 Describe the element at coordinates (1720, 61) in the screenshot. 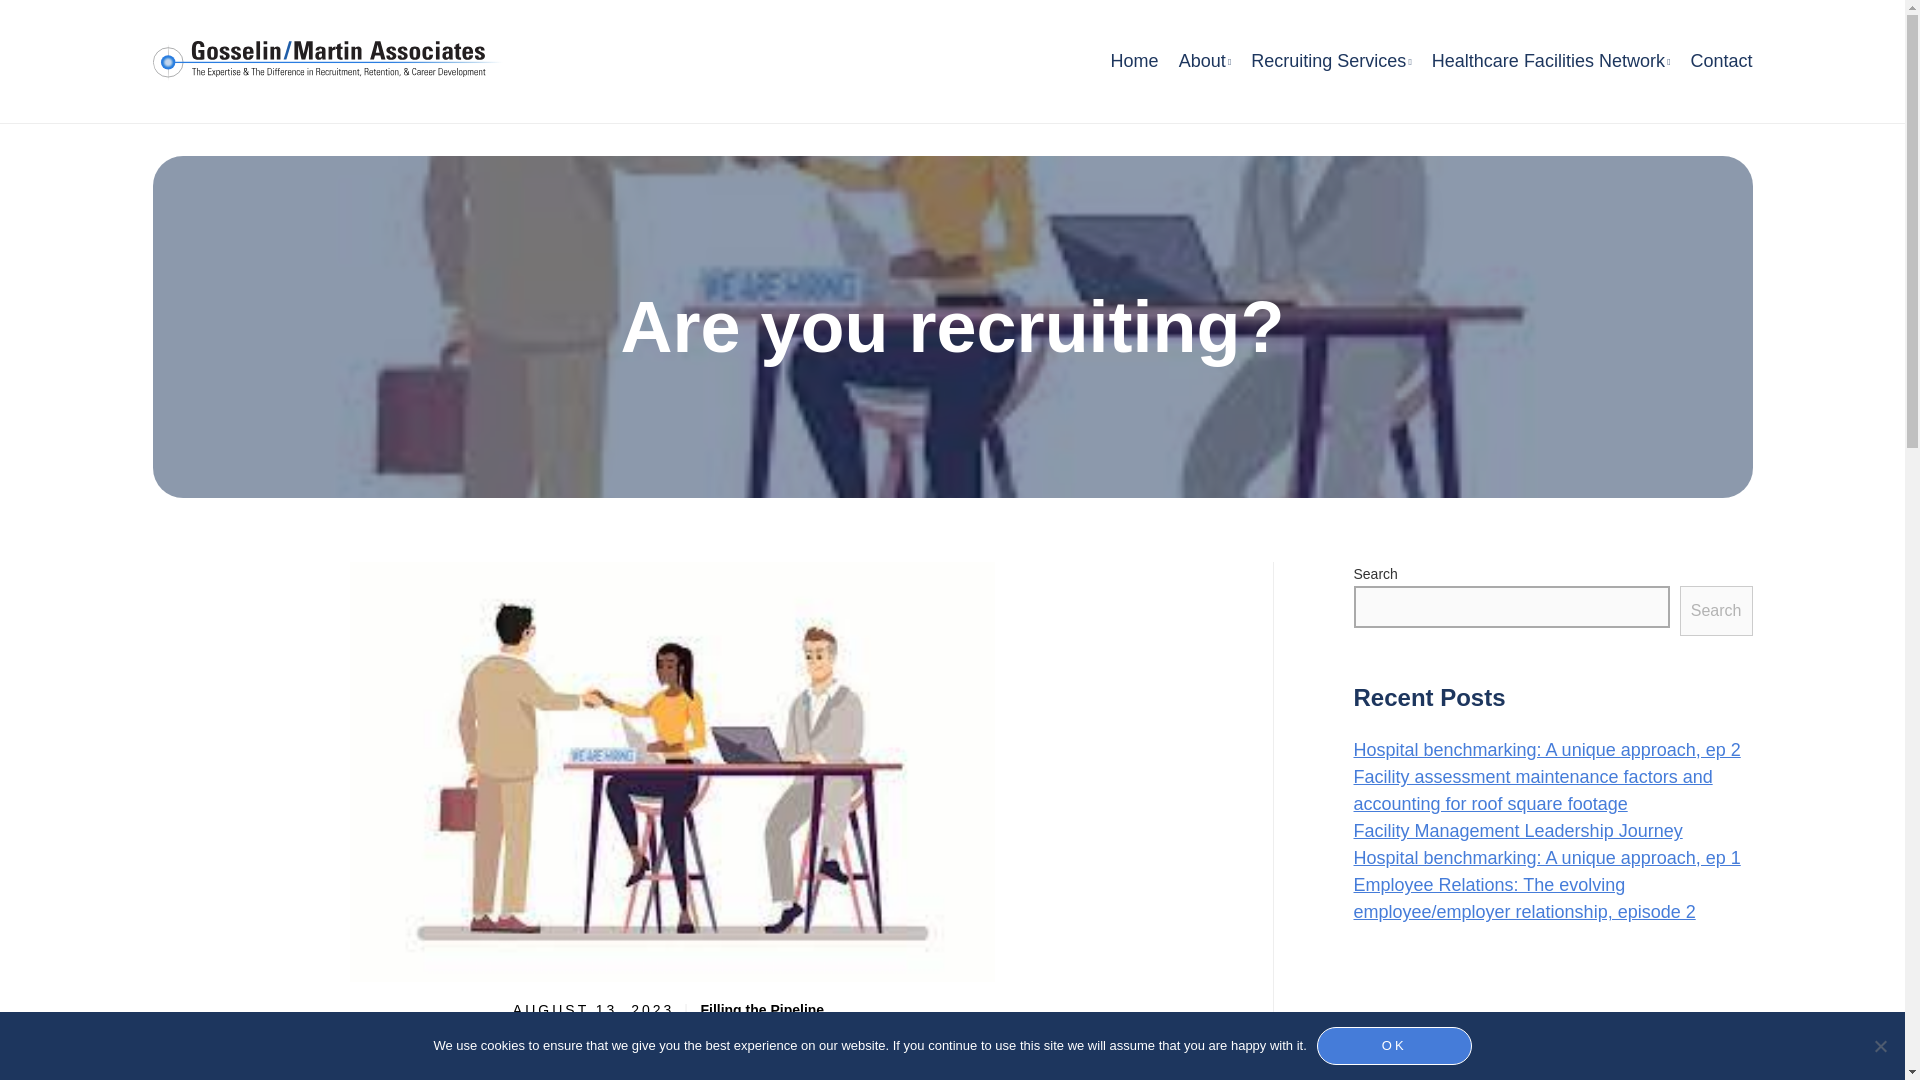

I see `Contact` at that location.